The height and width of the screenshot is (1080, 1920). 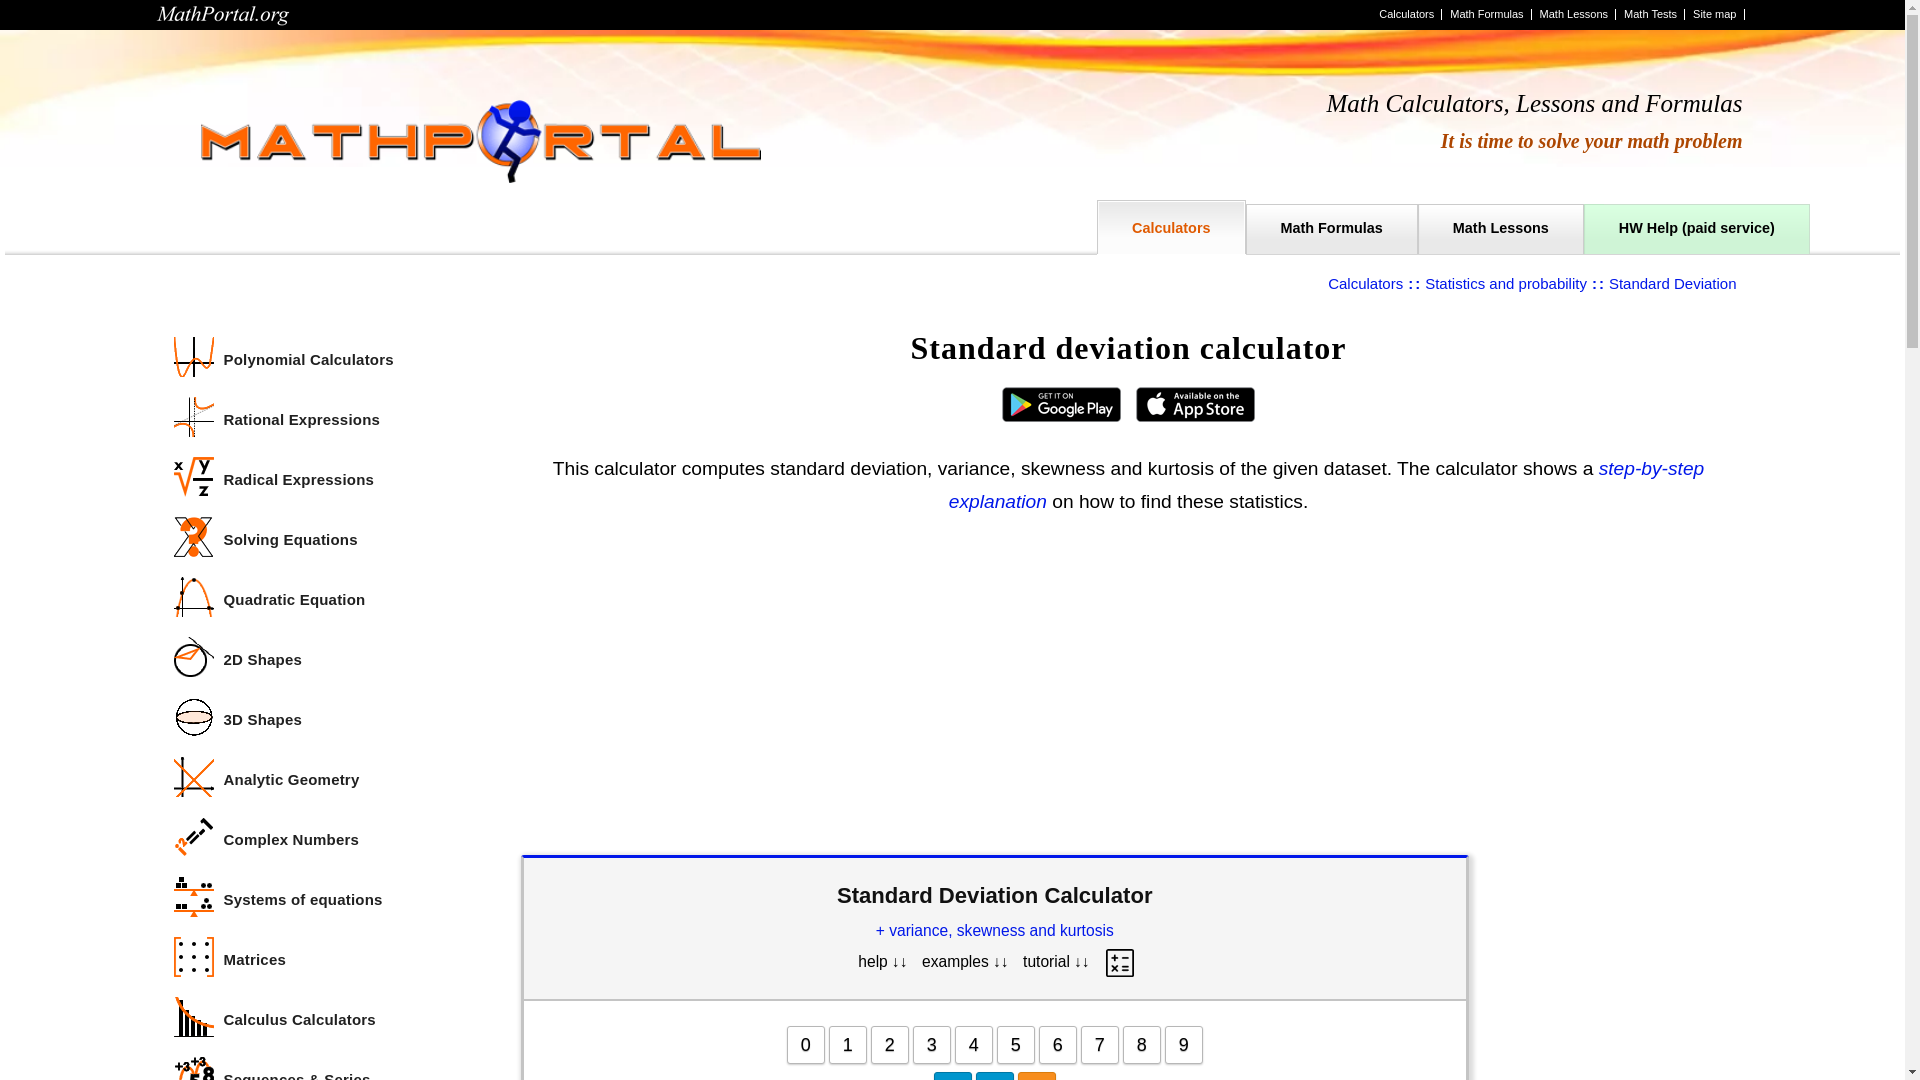 What do you see at coordinates (1406, 14) in the screenshot?
I see `Calculators` at bounding box center [1406, 14].